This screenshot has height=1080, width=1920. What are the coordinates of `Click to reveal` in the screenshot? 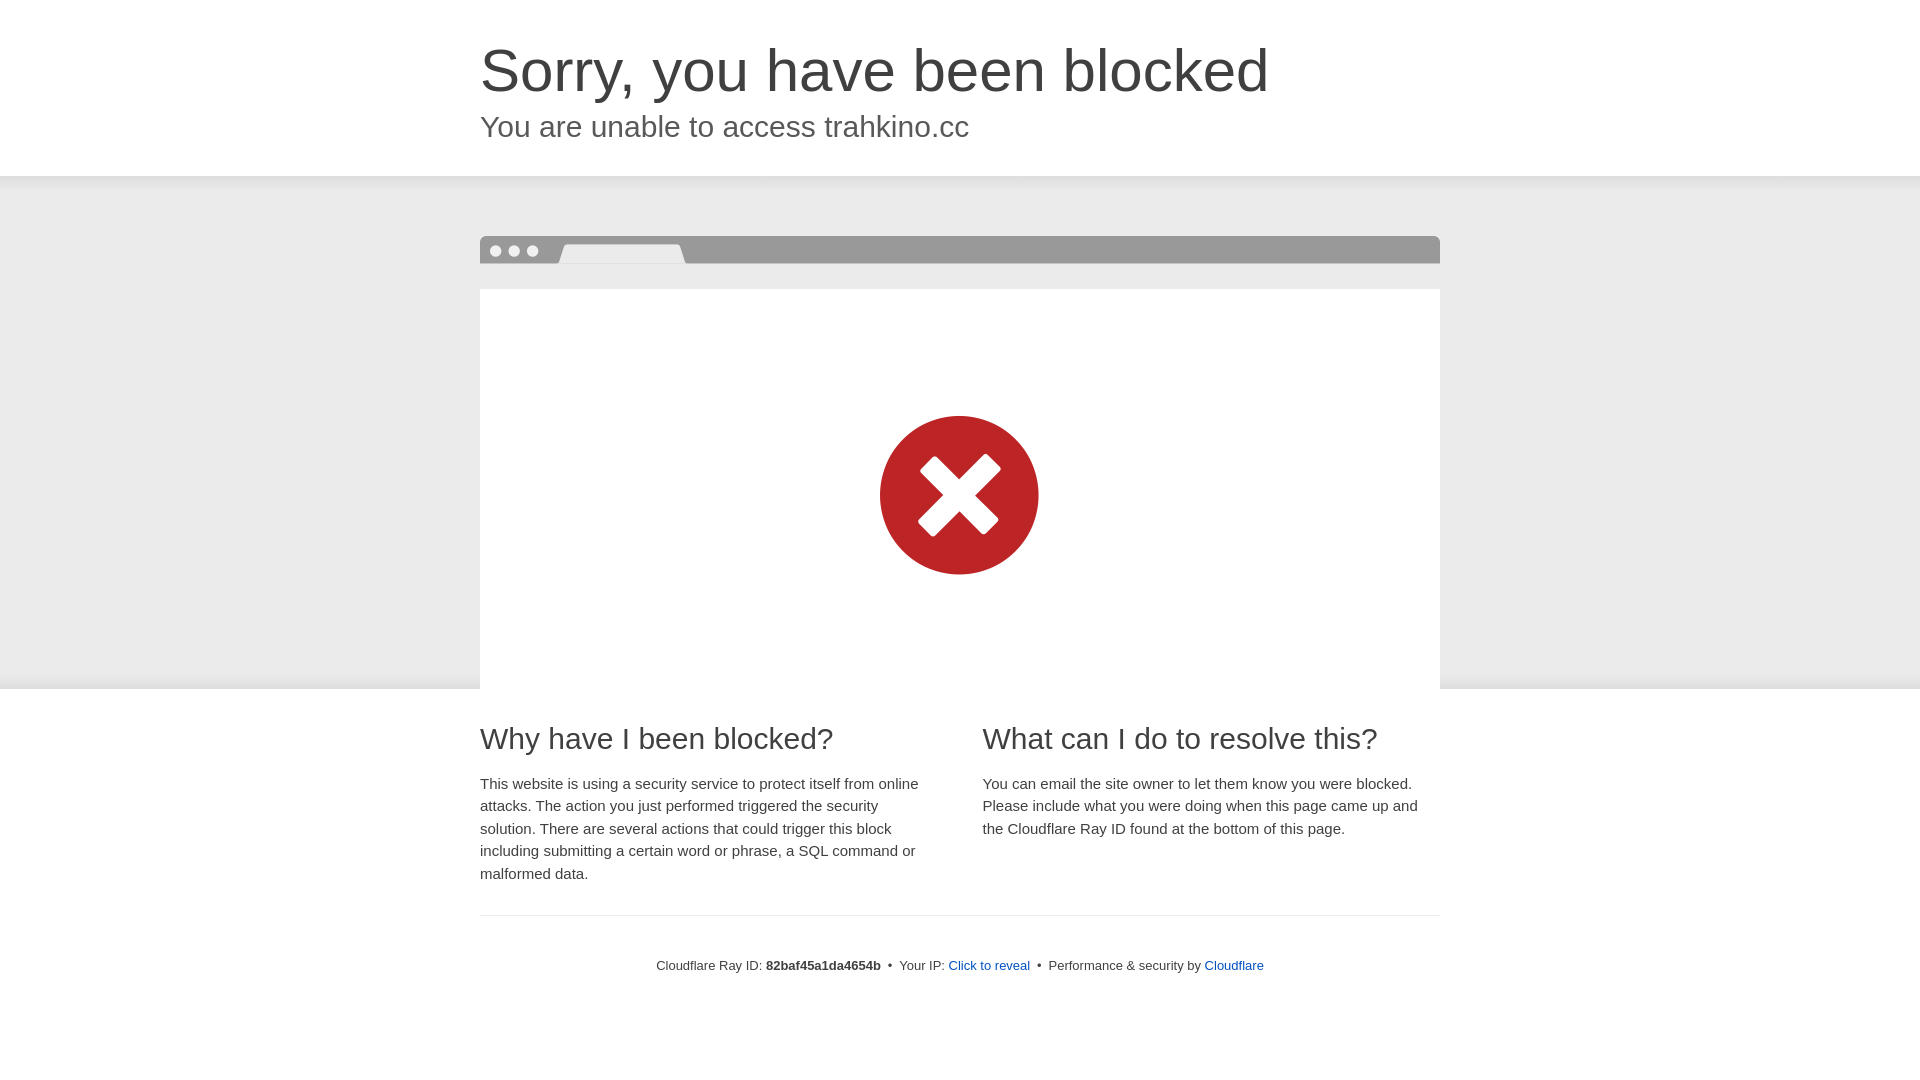 It's located at (990, 966).